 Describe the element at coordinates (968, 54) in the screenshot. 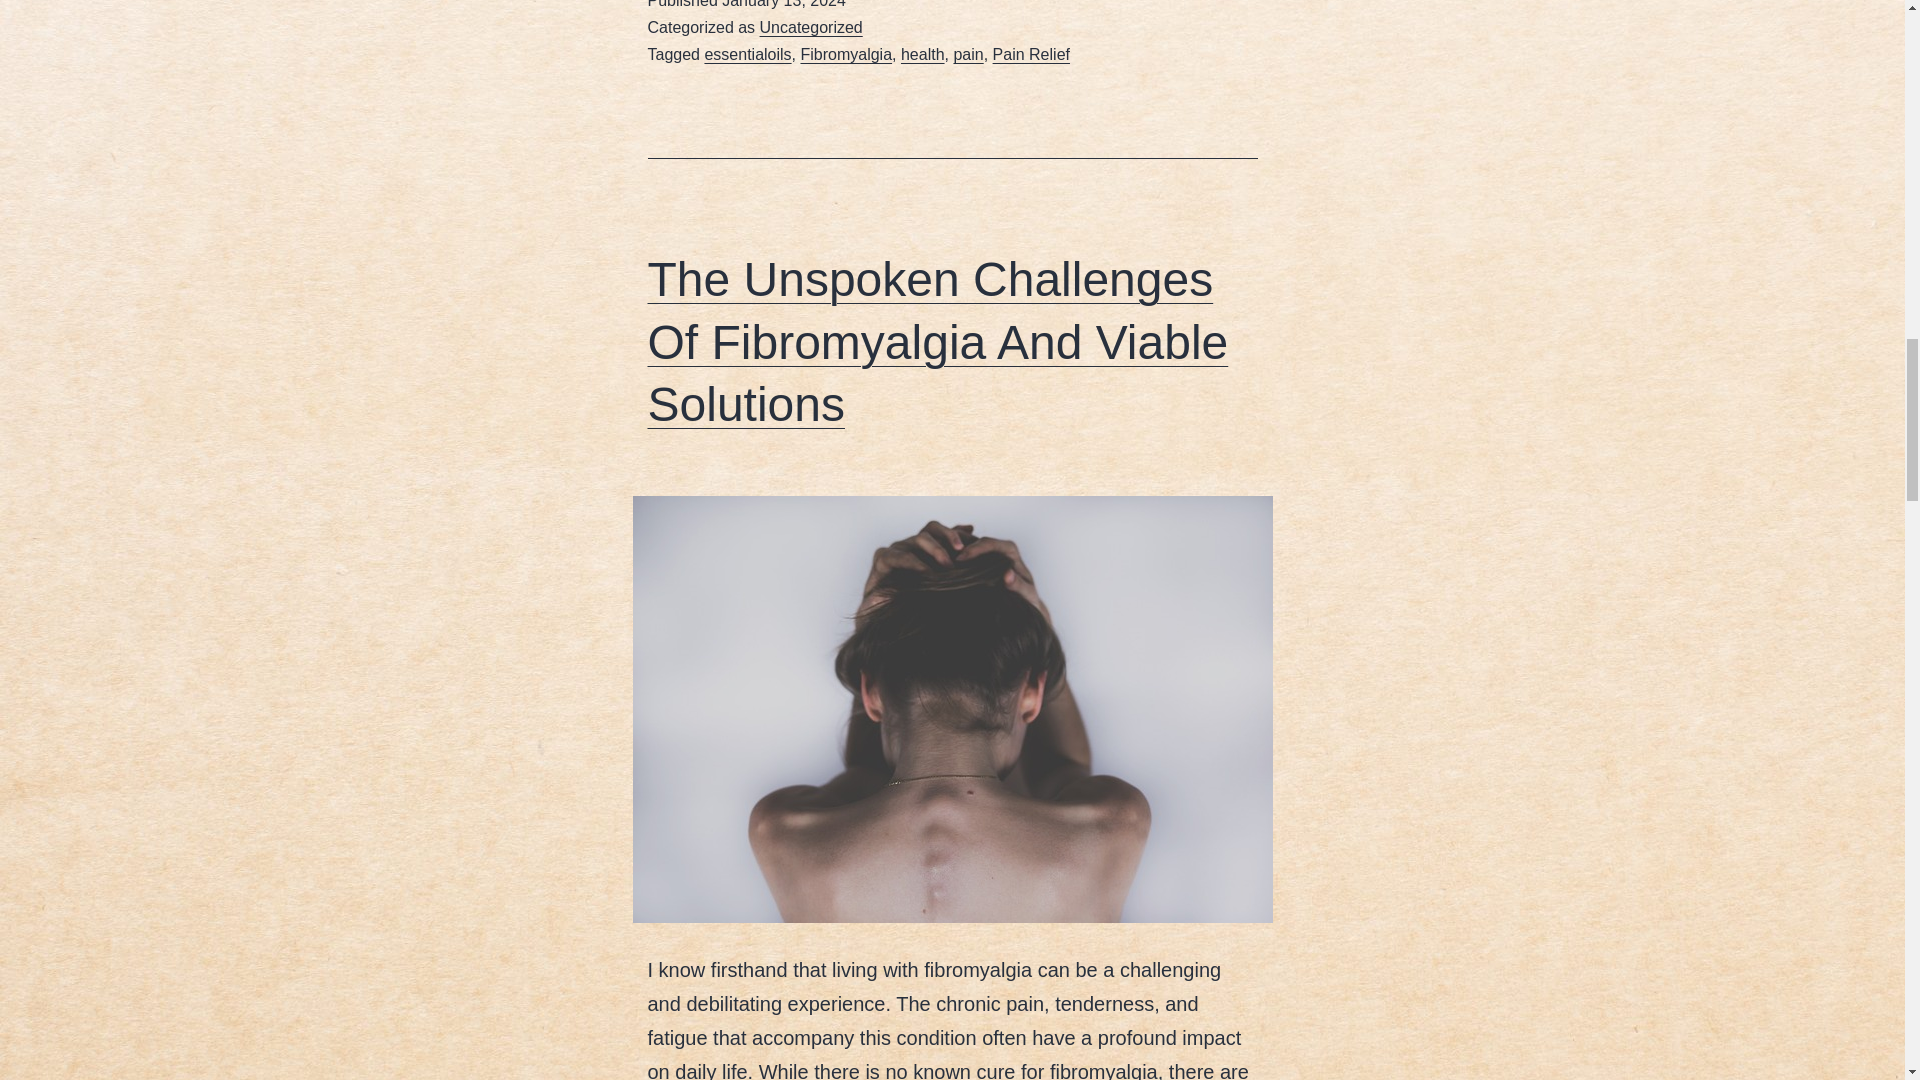

I see `pain` at that location.